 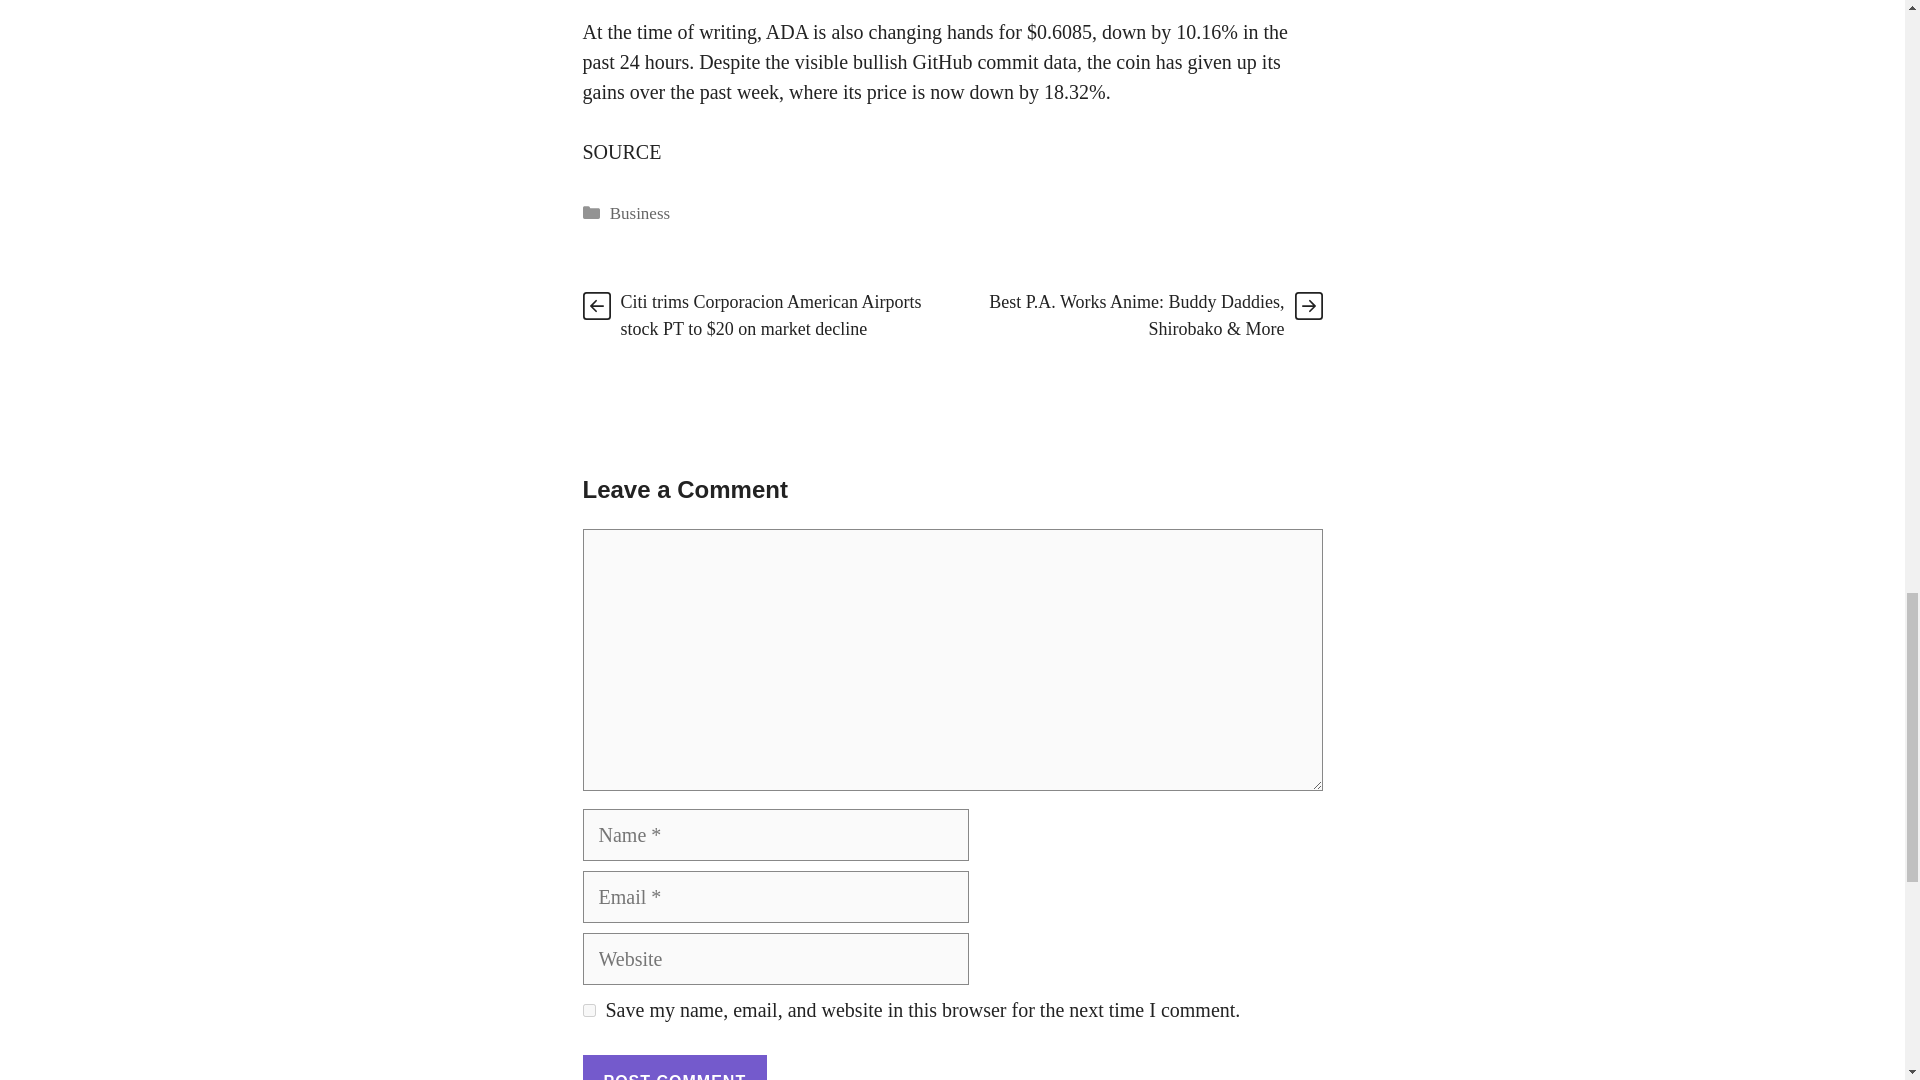 I want to click on Business, so click(x=640, y=213).